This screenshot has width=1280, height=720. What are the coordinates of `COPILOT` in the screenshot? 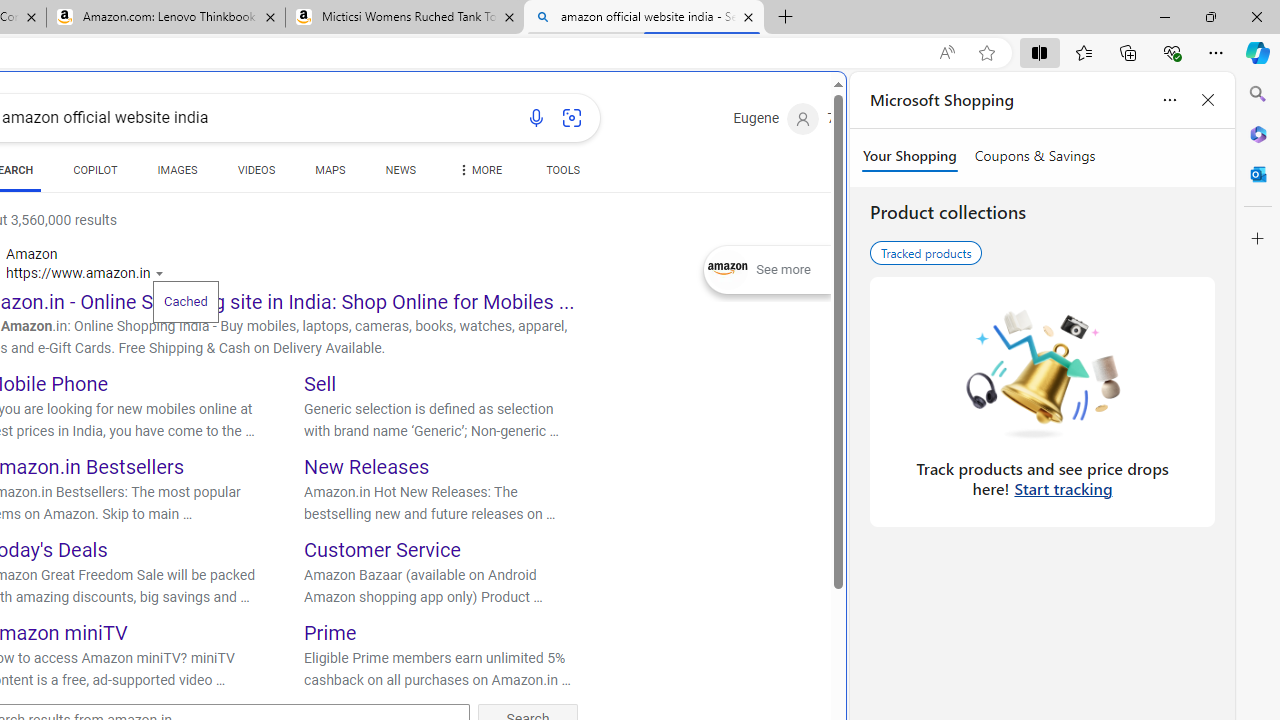 It's located at (95, 174).